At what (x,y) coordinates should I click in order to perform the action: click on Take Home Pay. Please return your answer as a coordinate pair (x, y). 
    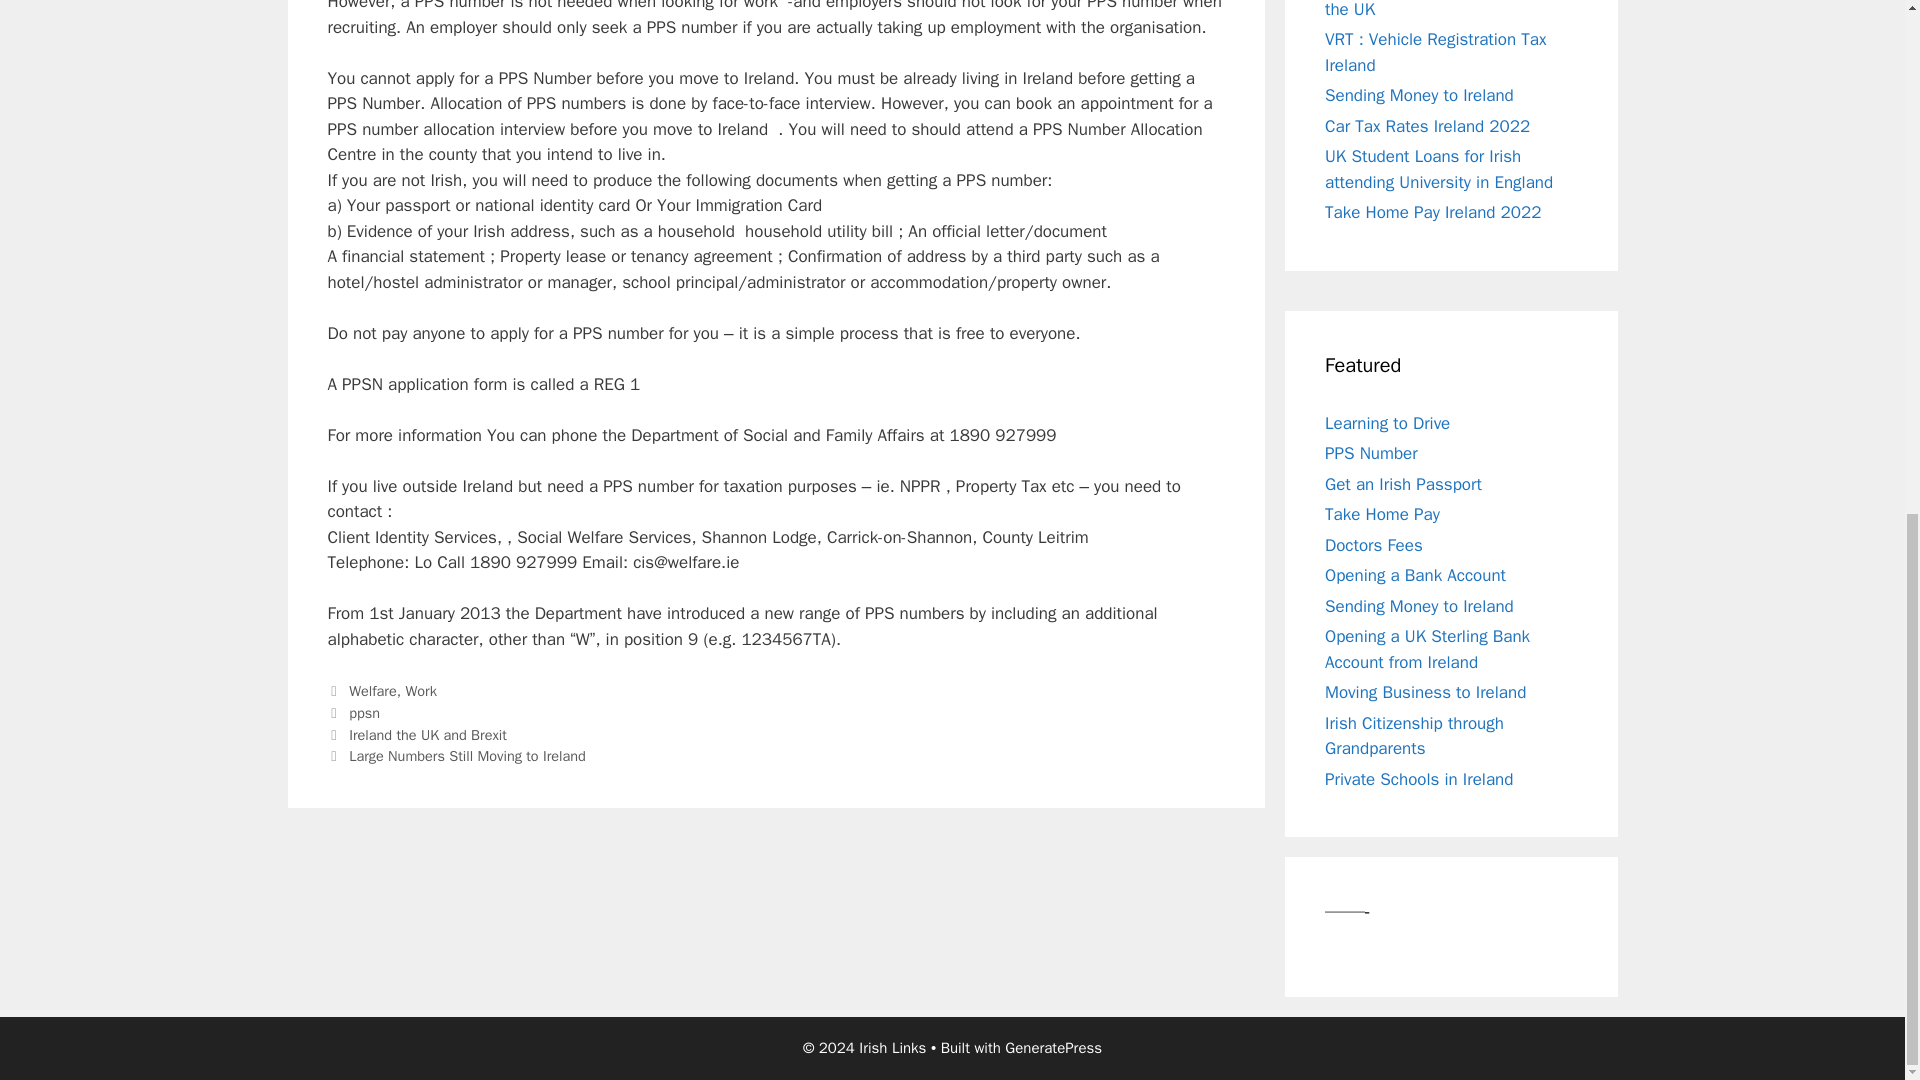
    Looking at the image, I should click on (1382, 514).